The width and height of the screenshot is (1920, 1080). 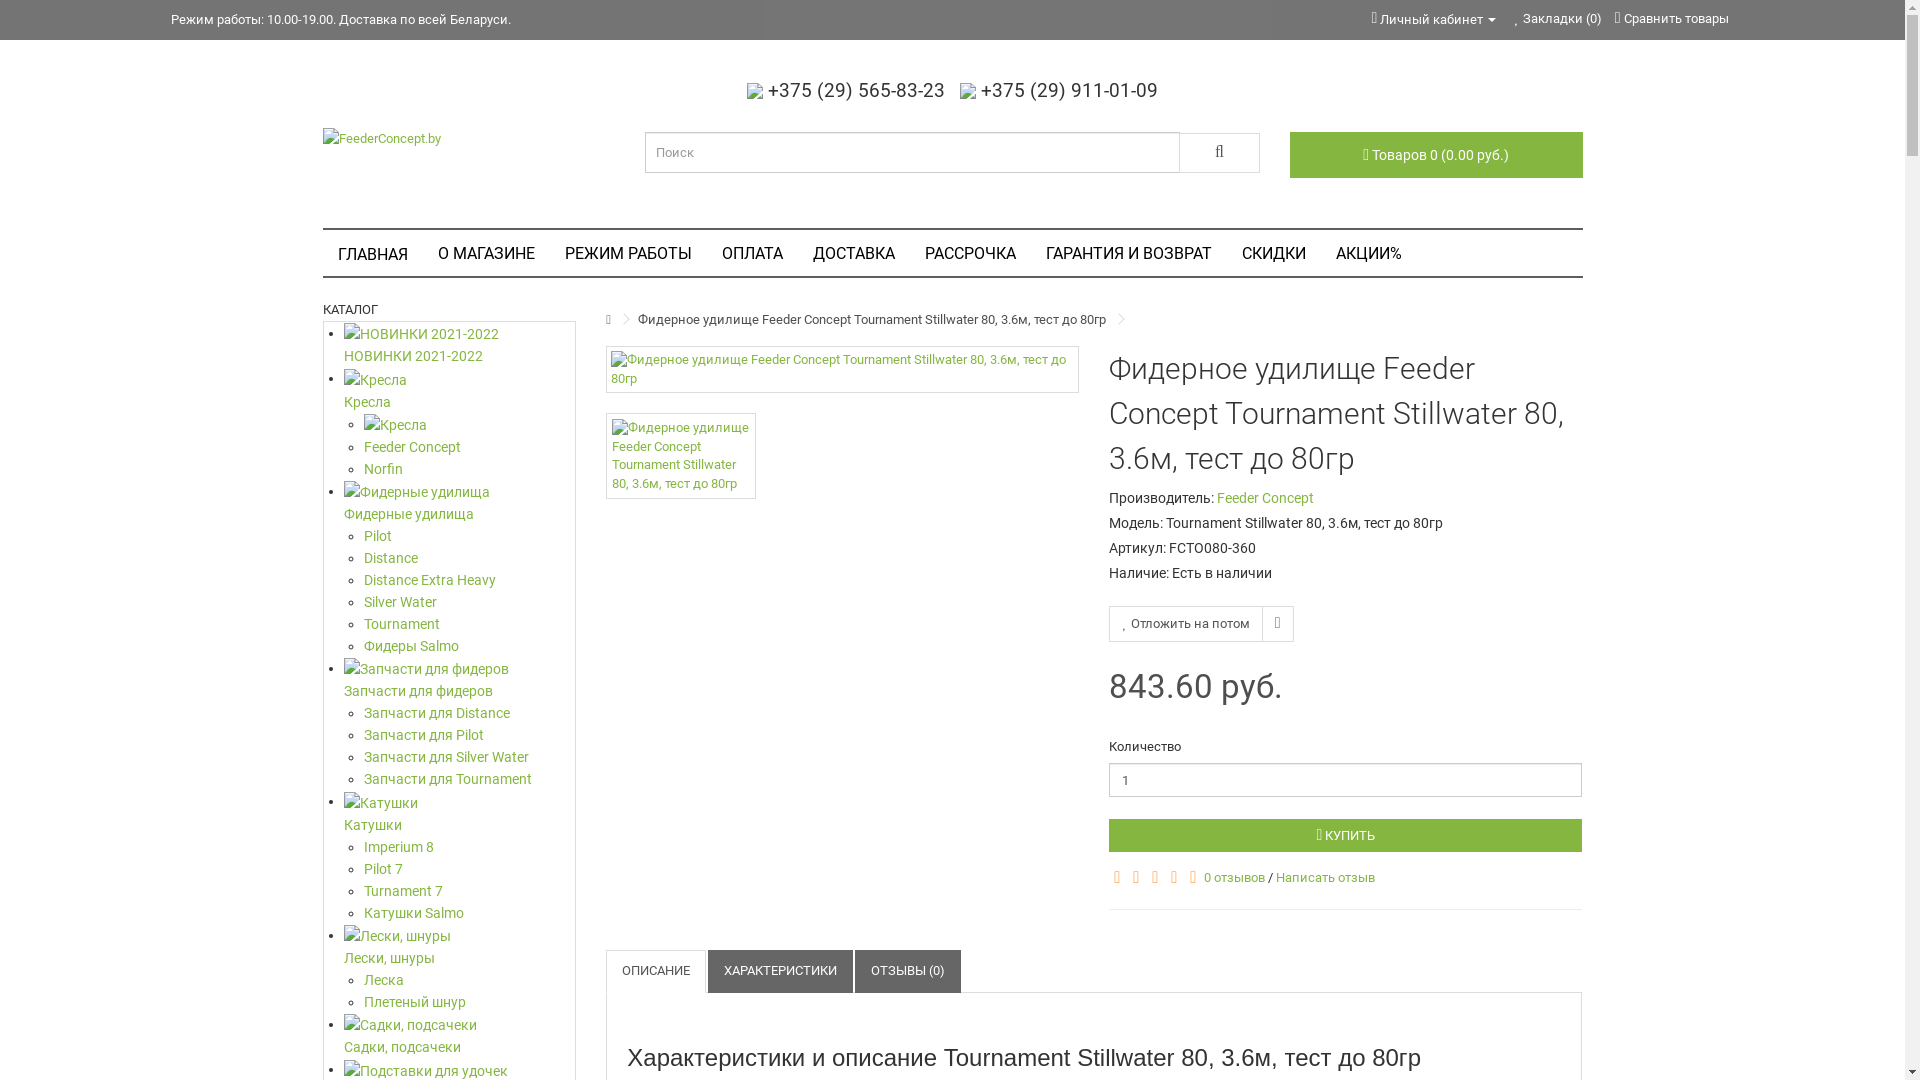 I want to click on Pilot 7, so click(x=470, y=869).